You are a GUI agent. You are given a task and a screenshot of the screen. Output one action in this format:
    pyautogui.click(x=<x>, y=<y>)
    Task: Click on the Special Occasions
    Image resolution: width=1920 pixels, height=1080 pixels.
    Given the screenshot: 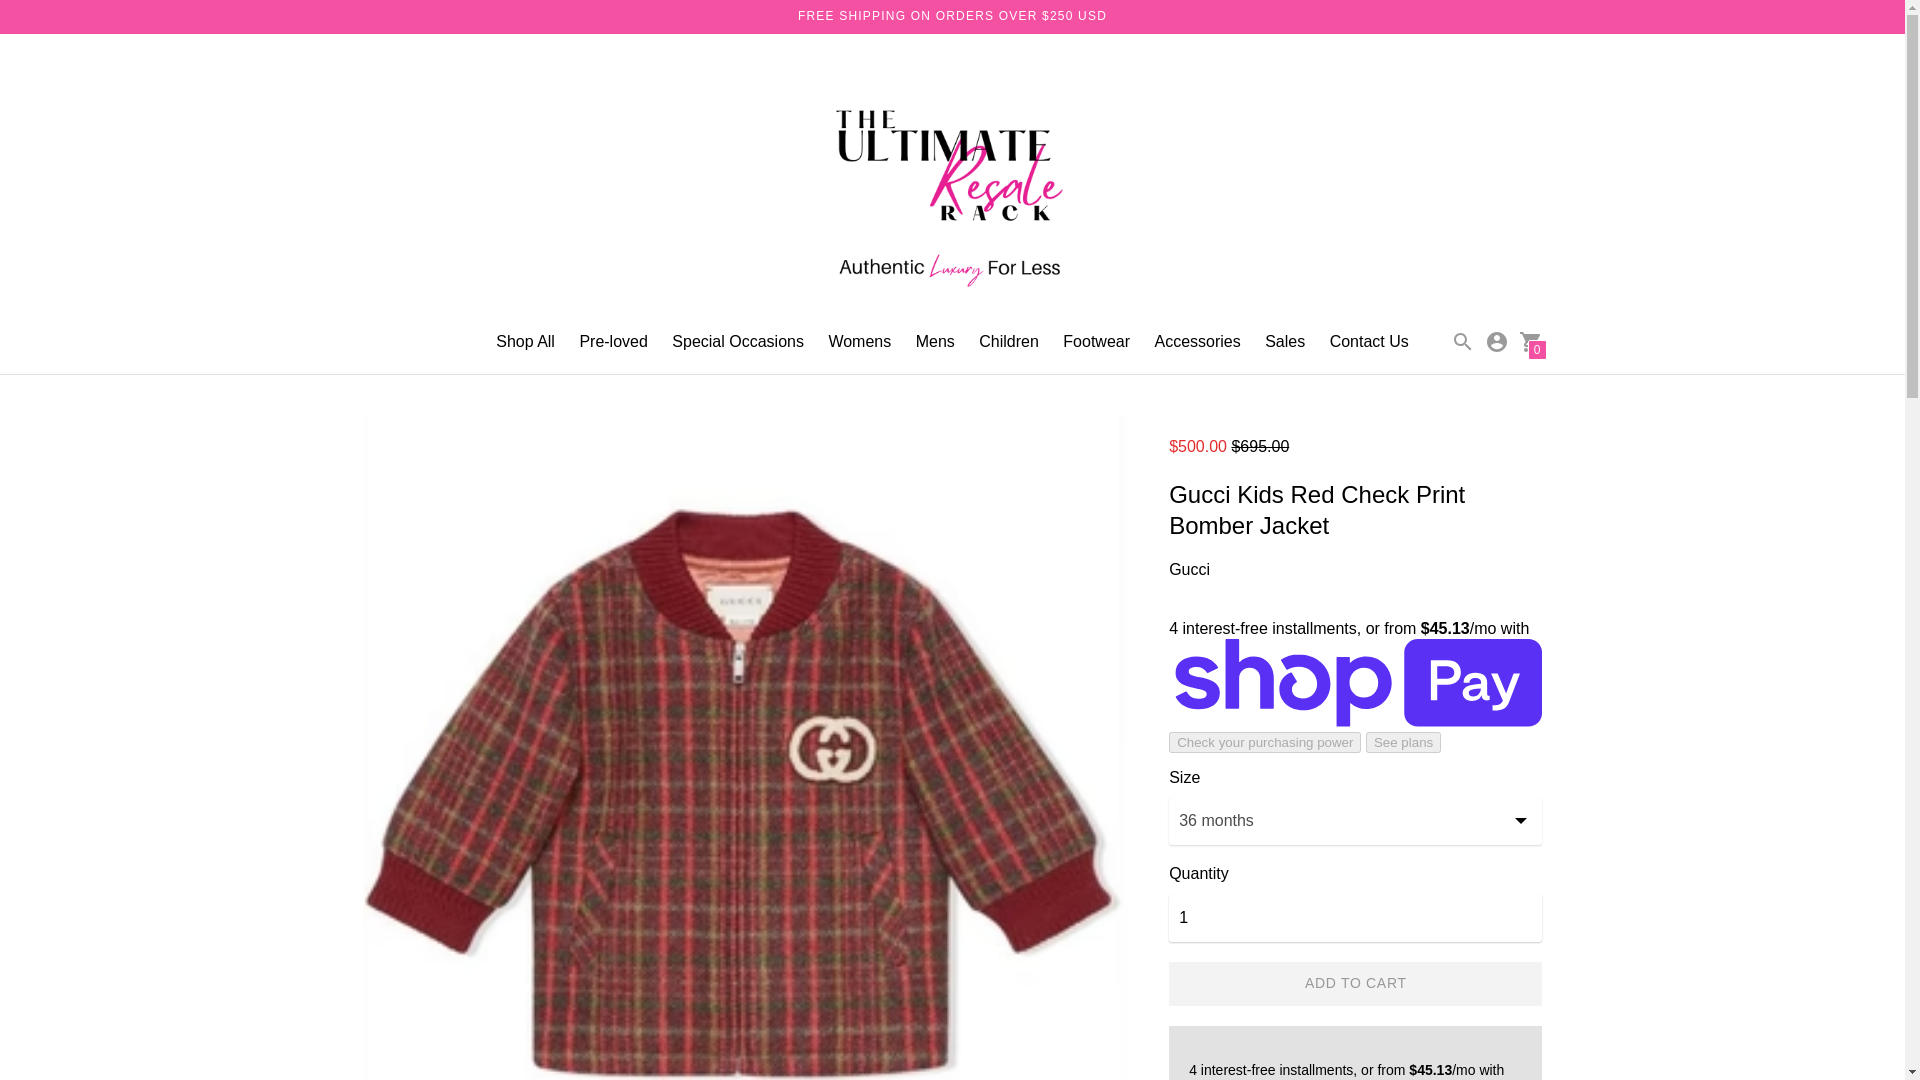 What is the action you would take?
    pyautogui.click(x=738, y=340)
    